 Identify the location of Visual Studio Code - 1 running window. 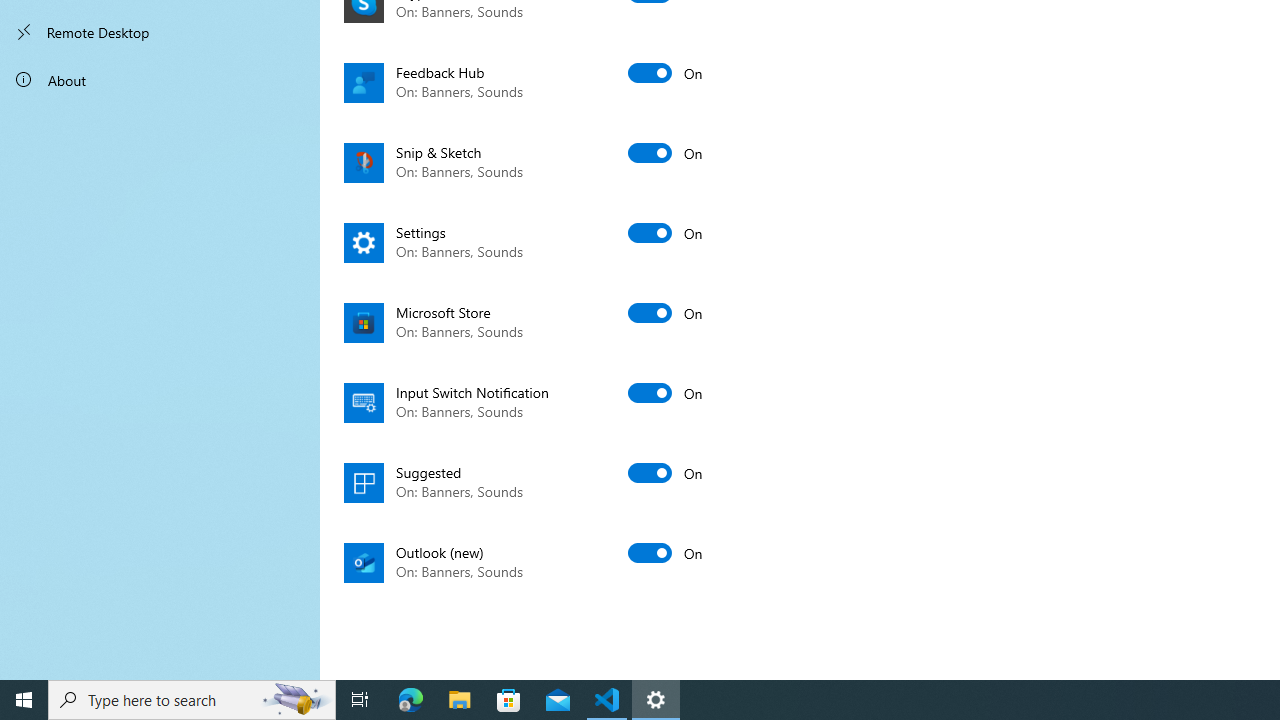
(607, 700).